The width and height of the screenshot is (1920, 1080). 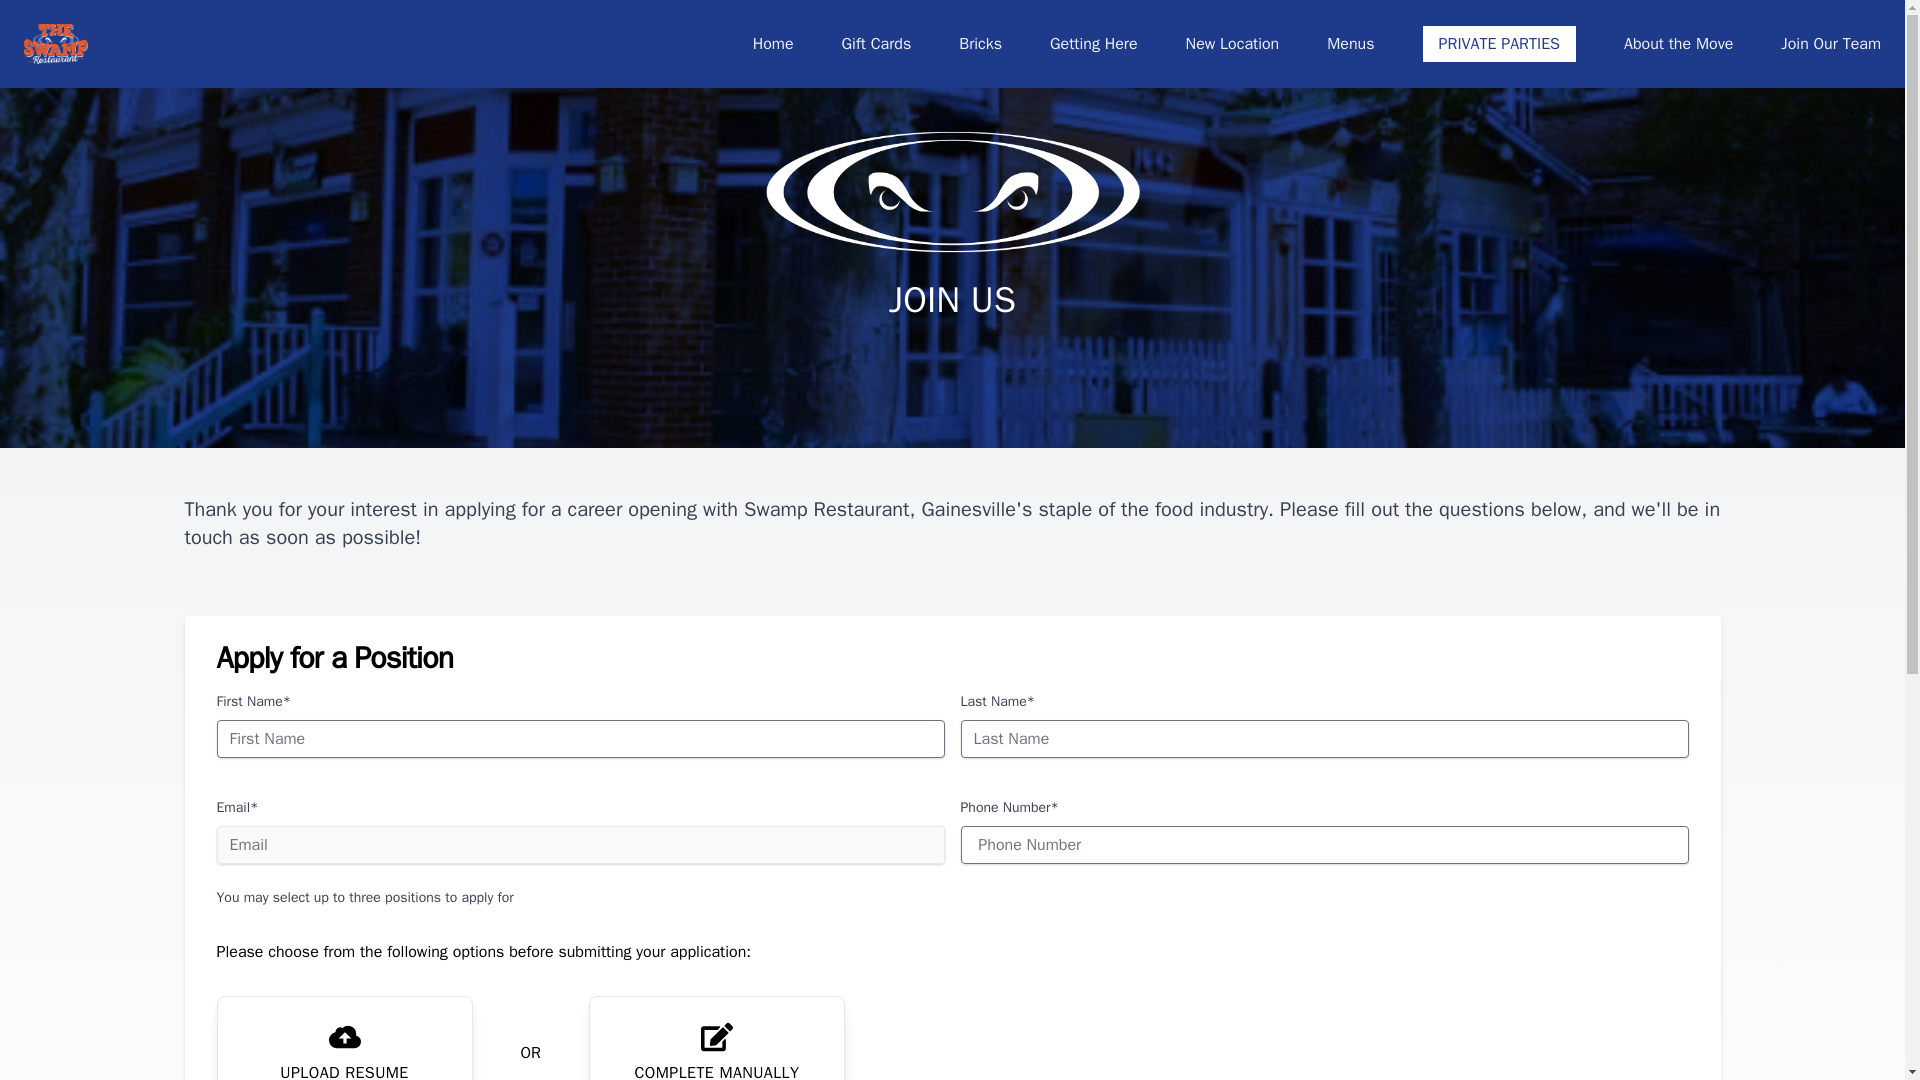 I want to click on The Swamp Restaurant, so click(x=56, y=43).